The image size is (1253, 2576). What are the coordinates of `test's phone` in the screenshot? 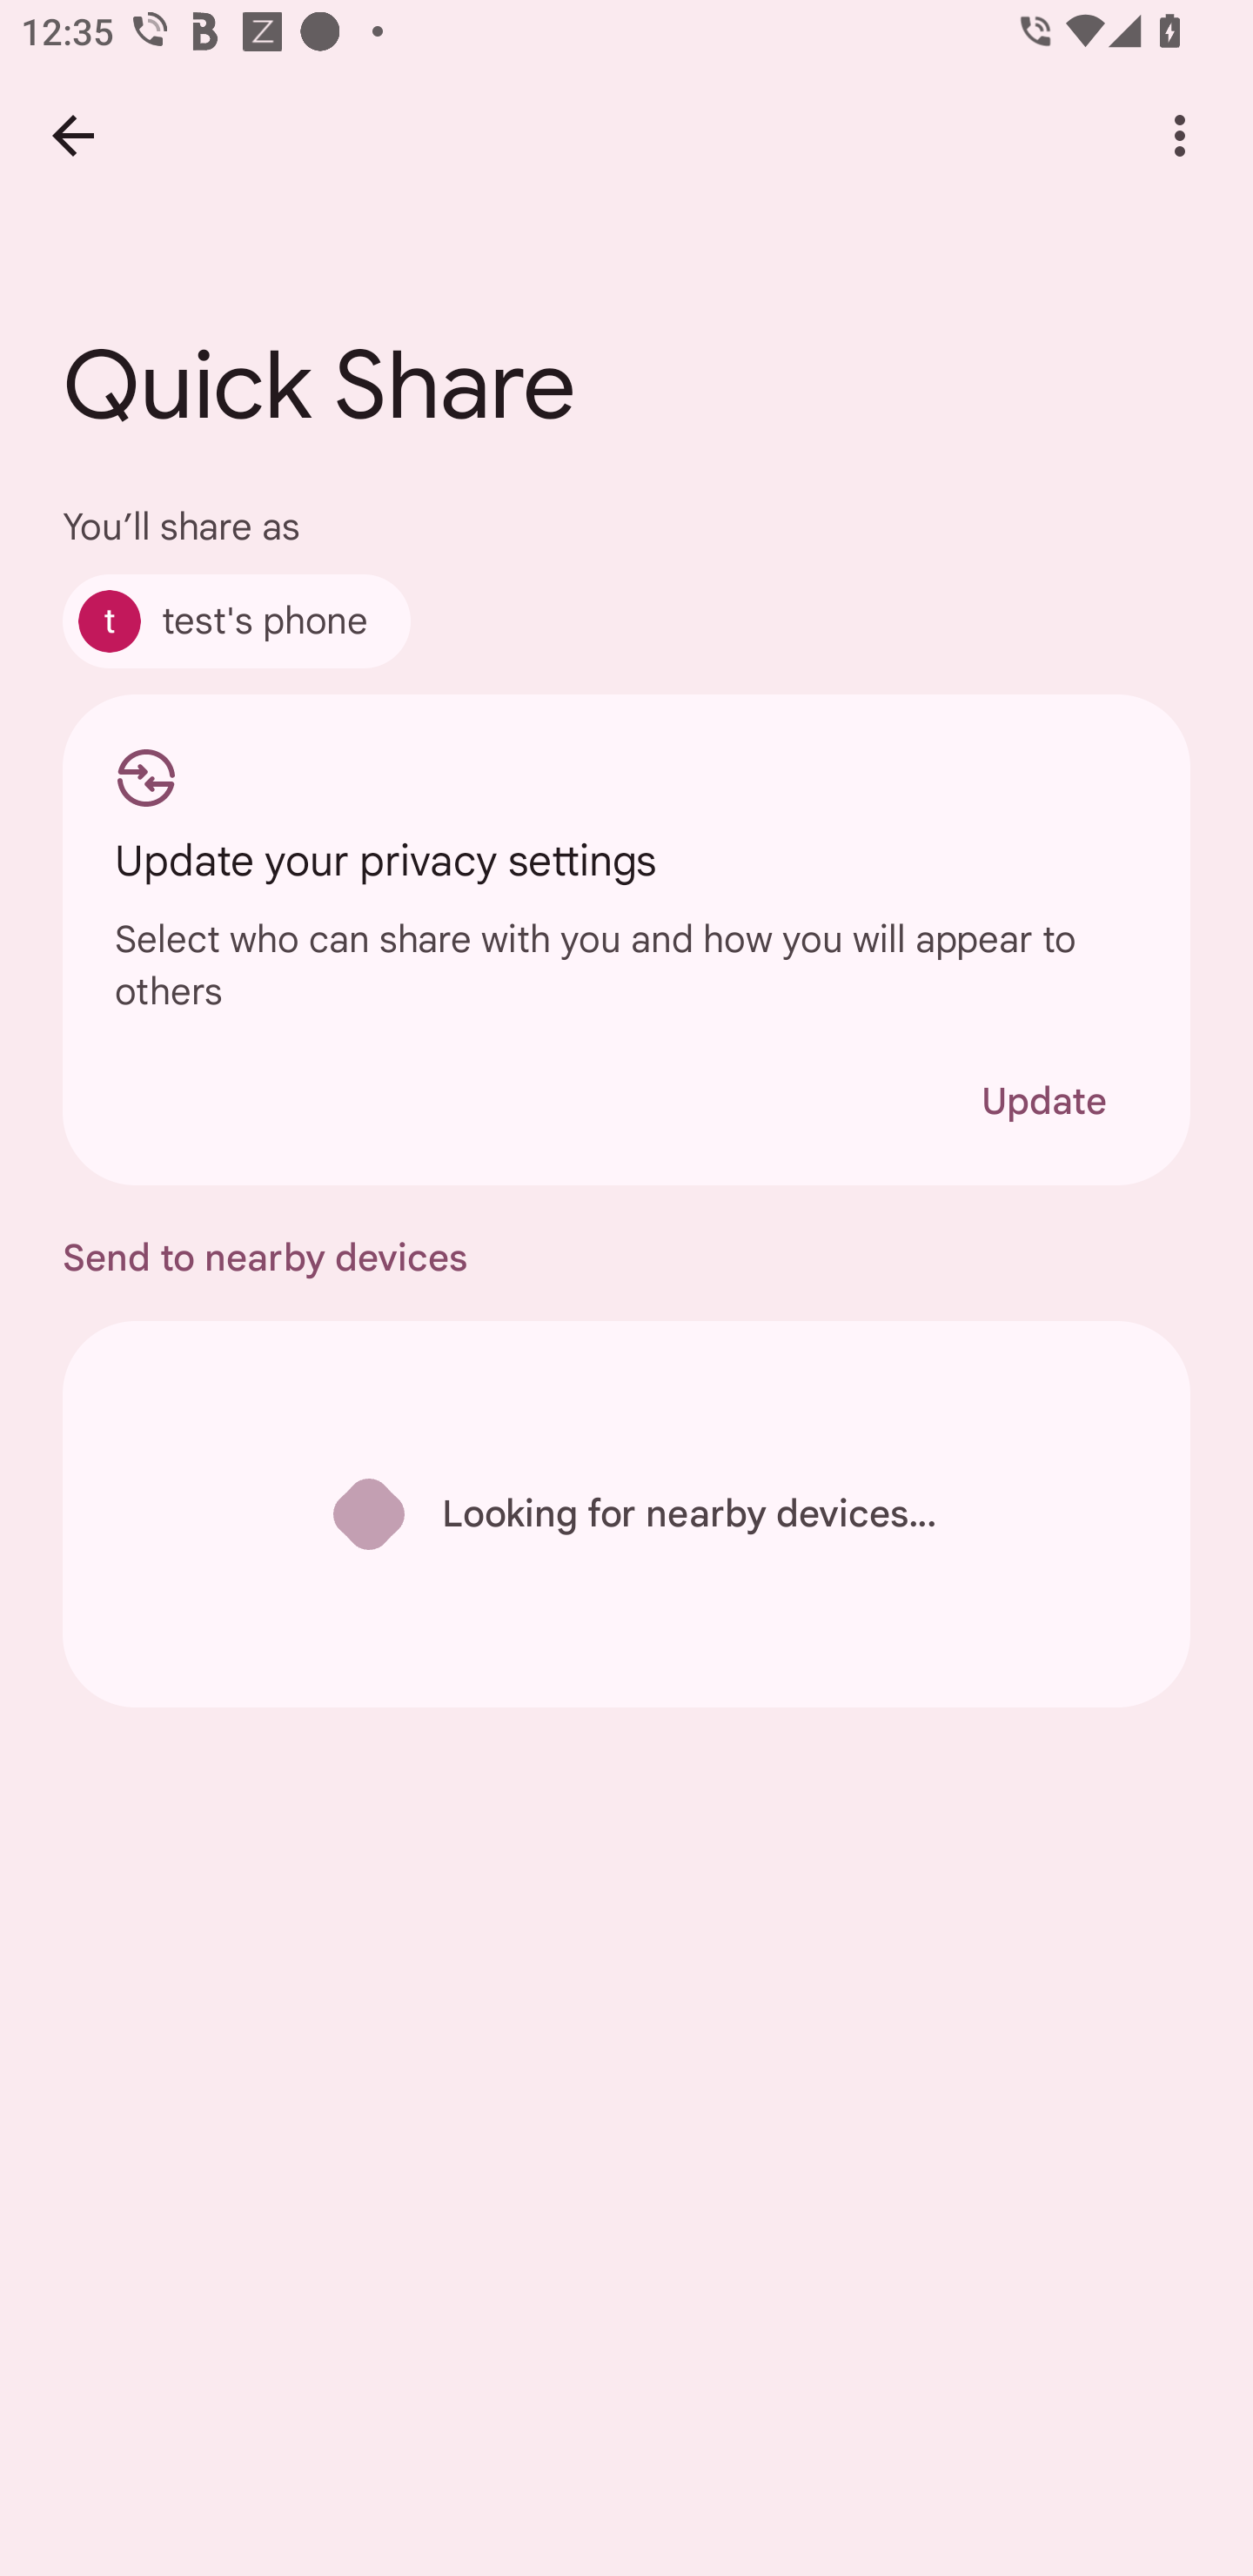 It's located at (237, 621).